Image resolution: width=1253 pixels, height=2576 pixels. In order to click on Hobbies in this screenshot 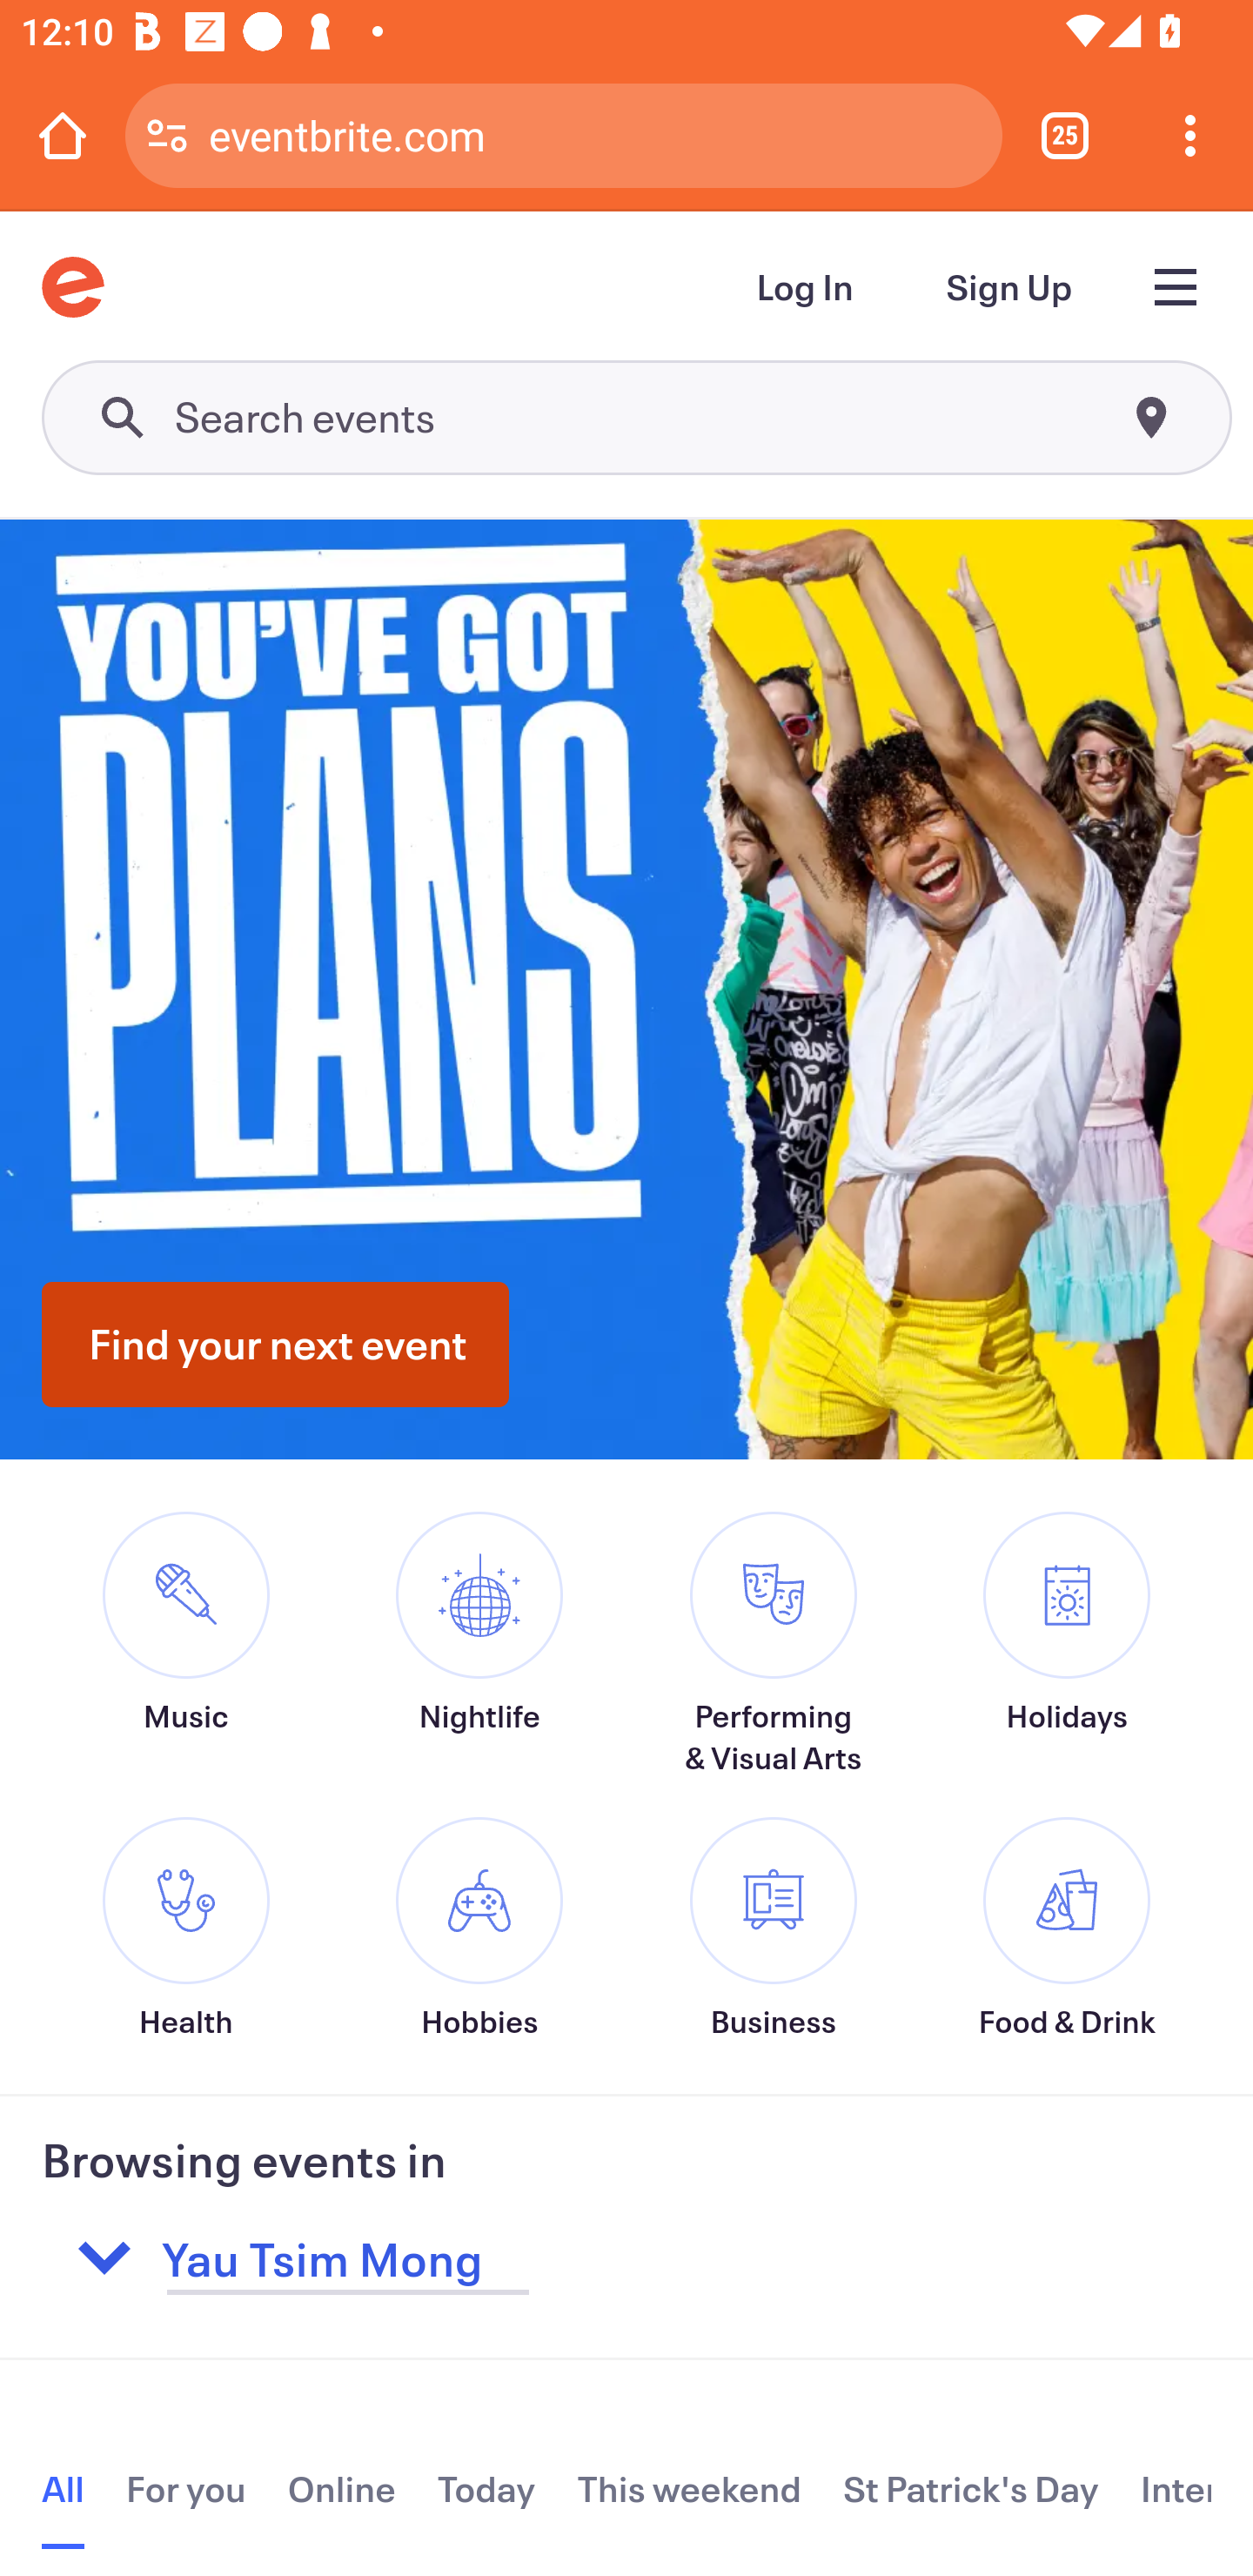, I will do `click(479, 1929)`.